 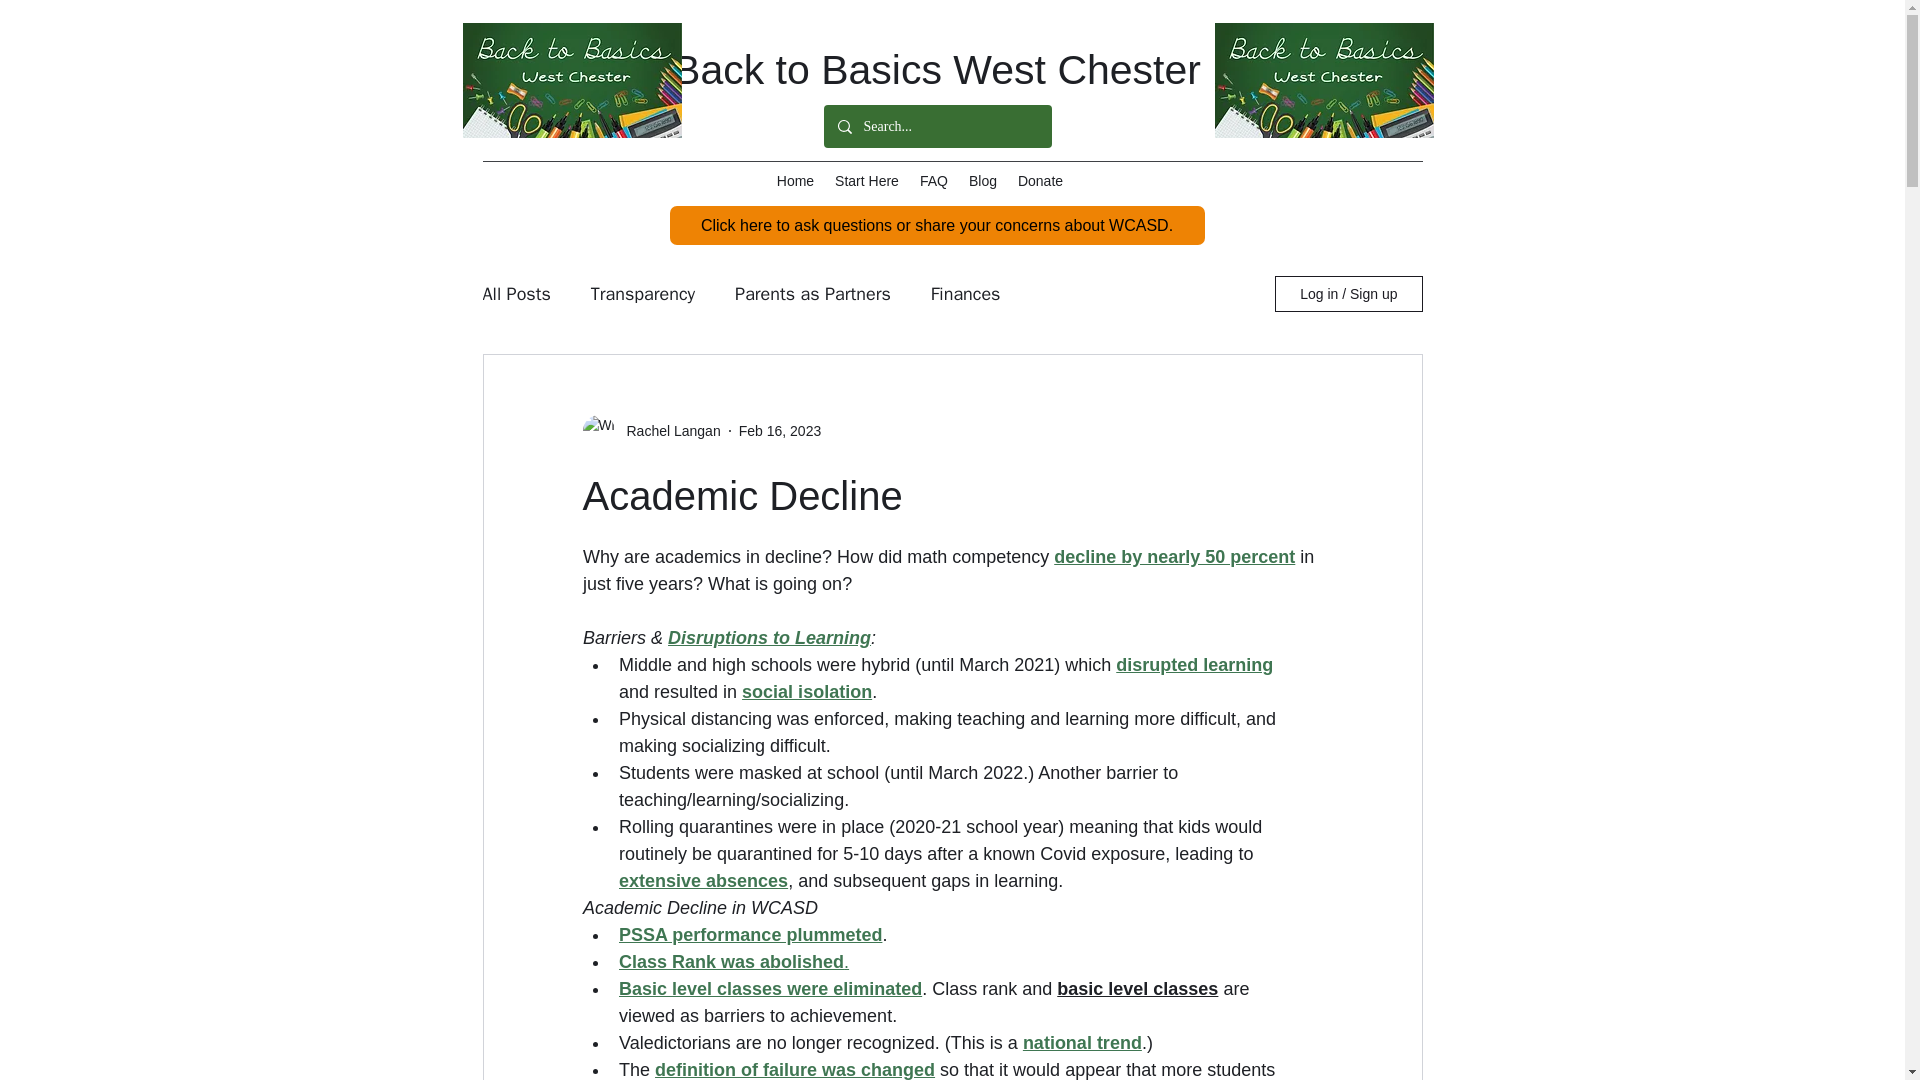 What do you see at coordinates (770, 638) in the screenshot?
I see `Disruptions to Learning` at bounding box center [770, 638].